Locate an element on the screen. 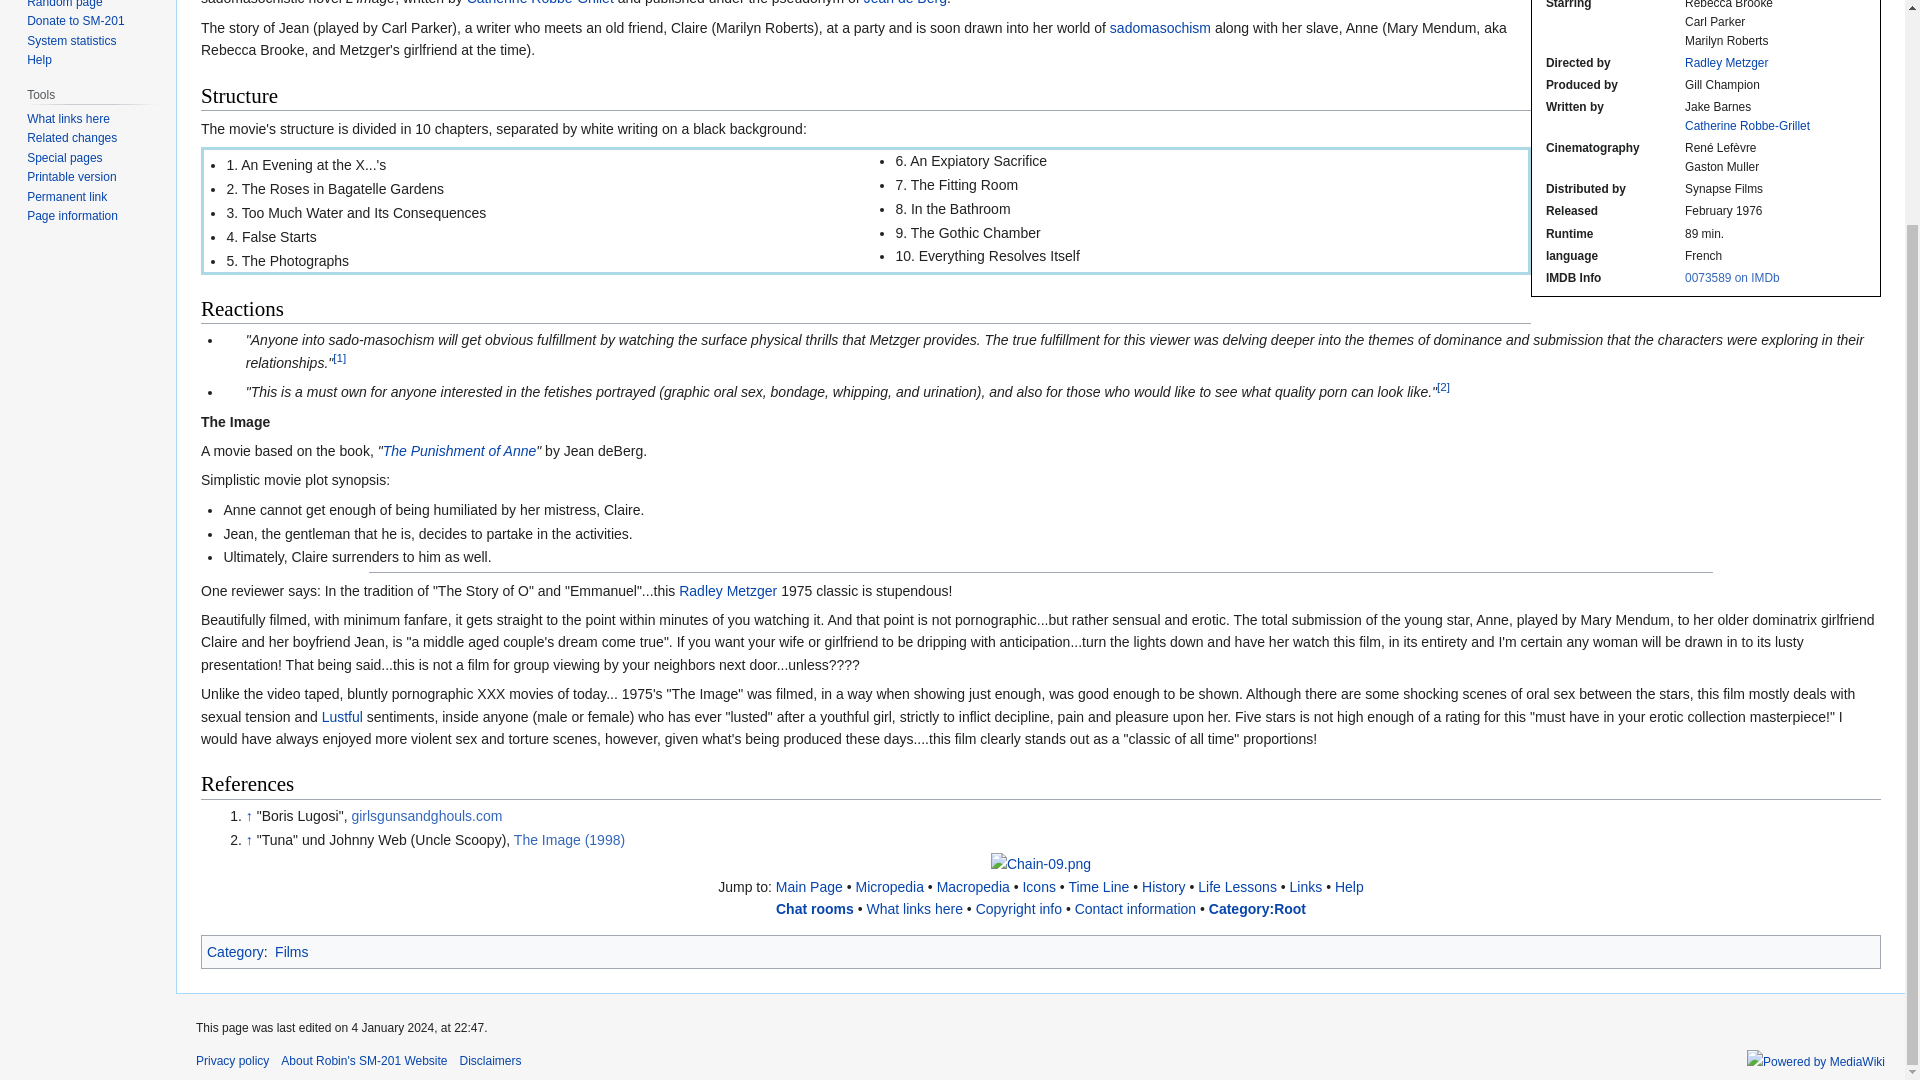 Image resolution: width=1920 pixels, height=1080 pixels. Catherine Robbe-Grillet is located at coordinates (540, 3).